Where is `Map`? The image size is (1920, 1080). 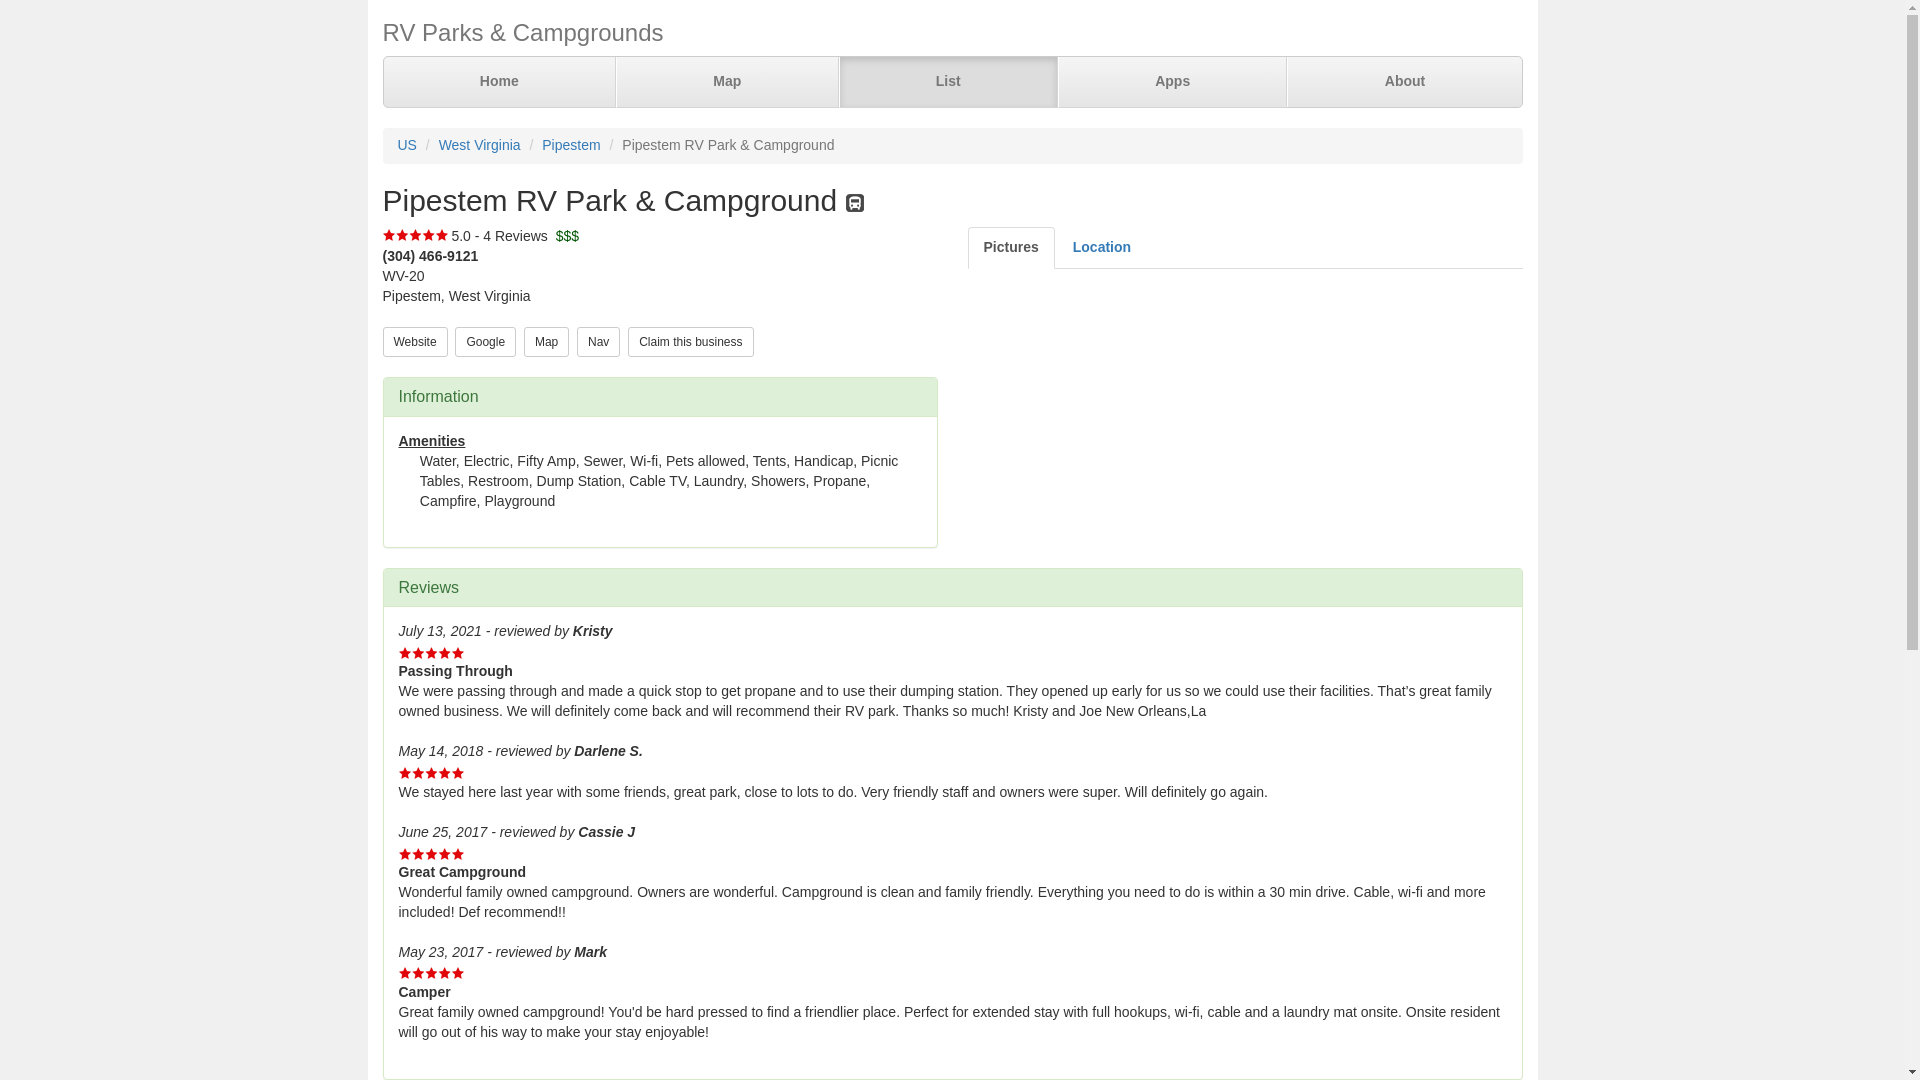
Map is located at coordinates (546, 340).